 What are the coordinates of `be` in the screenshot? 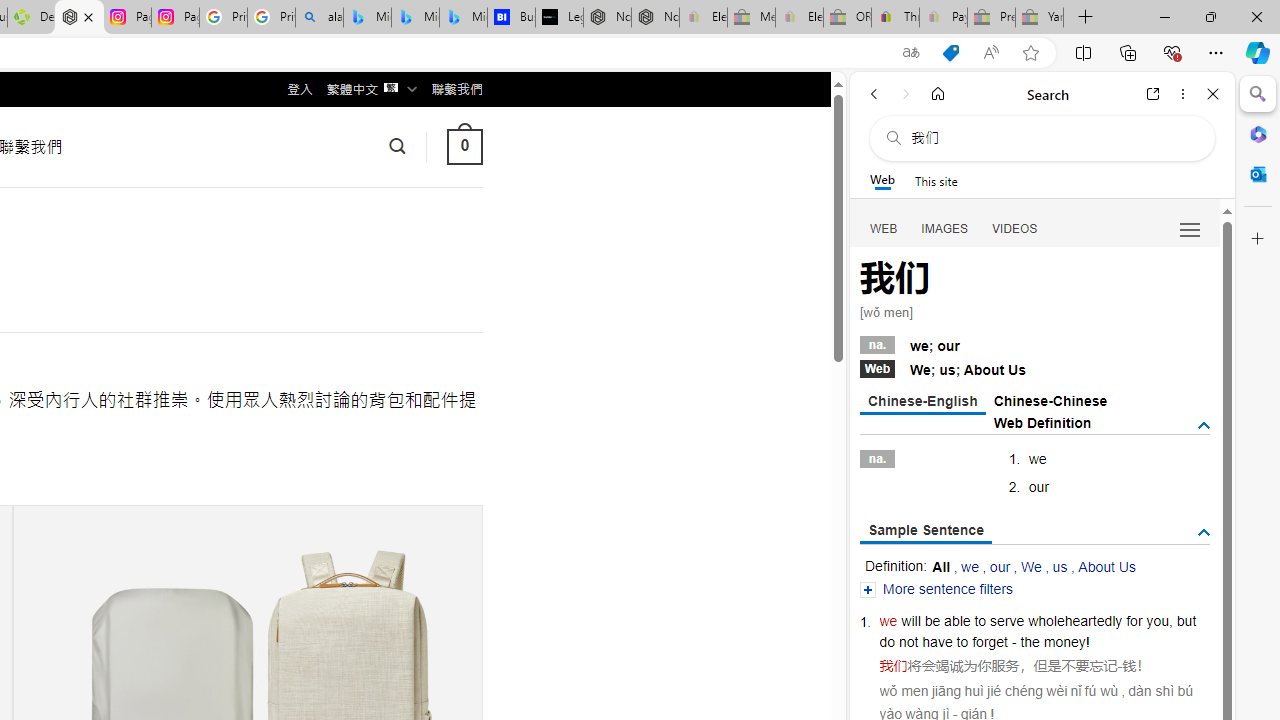 It's located at (932, 620).